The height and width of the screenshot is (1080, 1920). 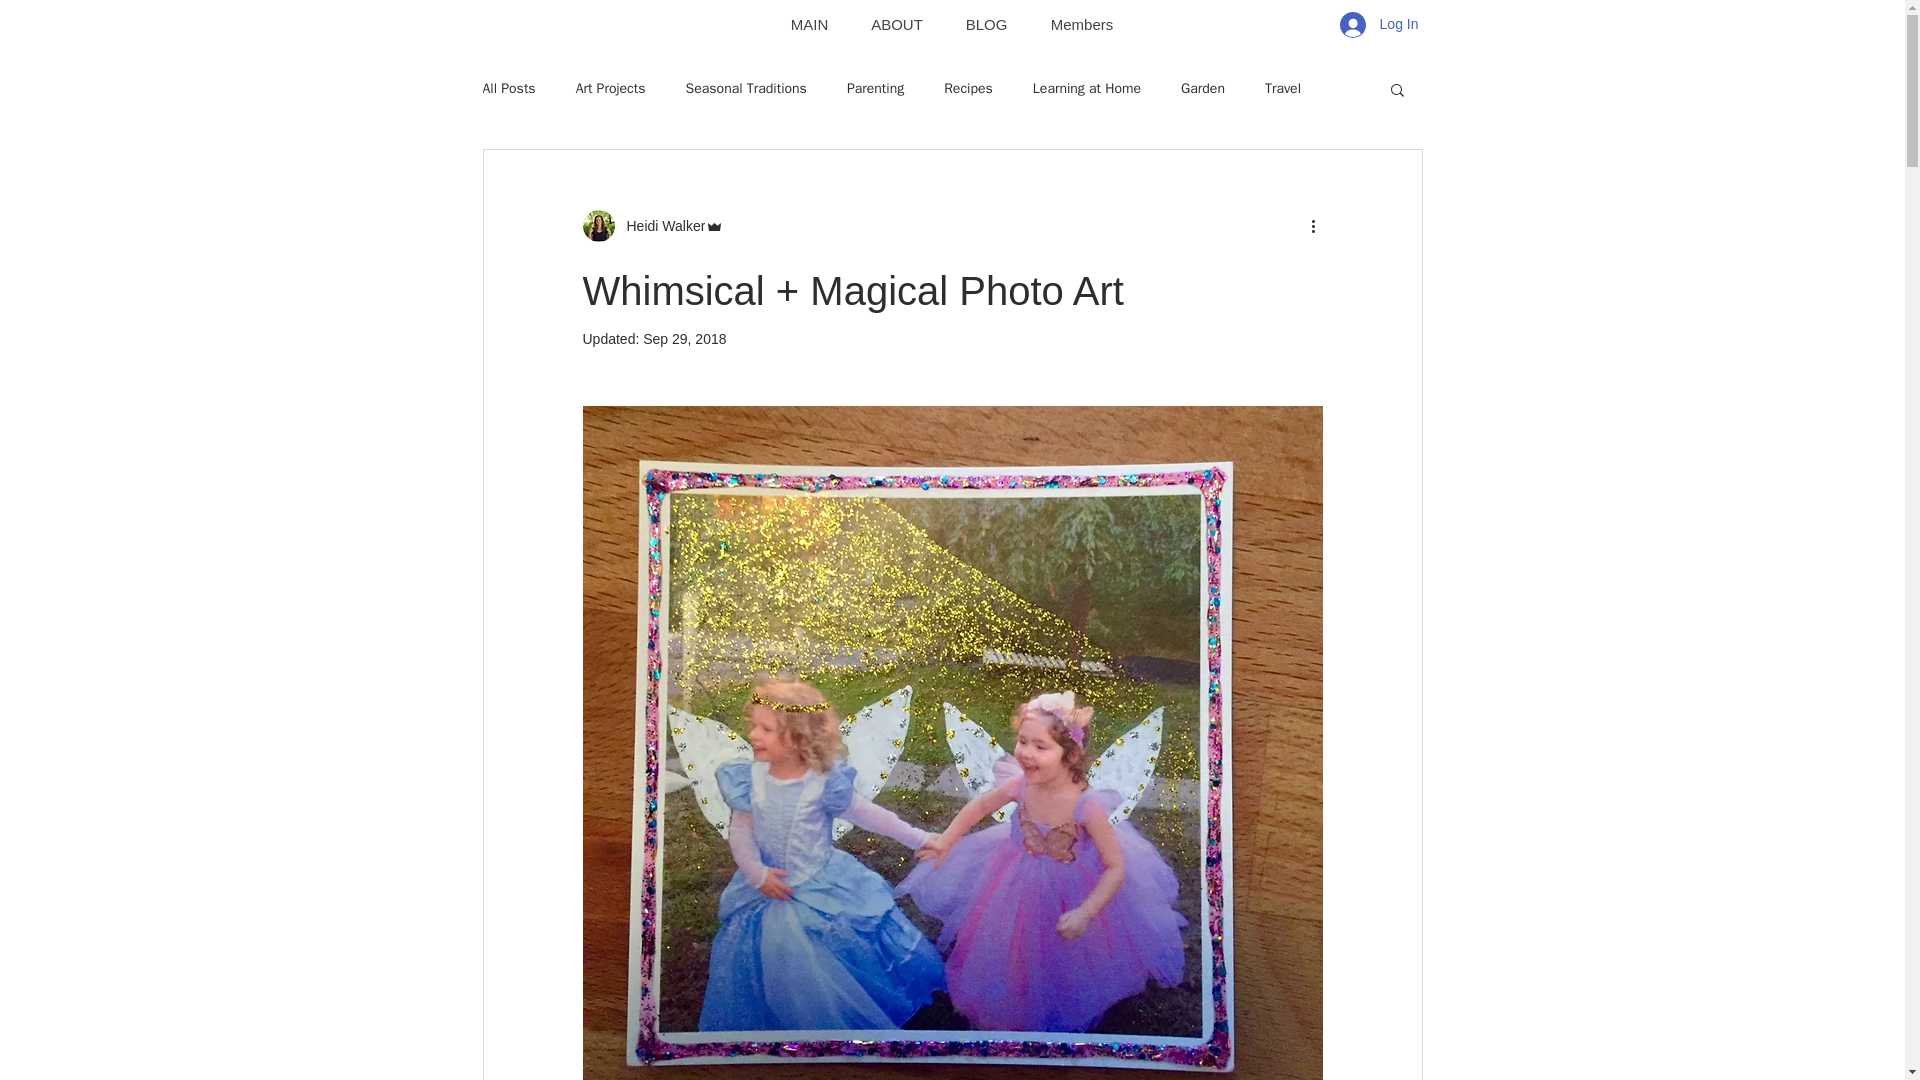 I want to click on MAIN, so click(x=810, y=24).